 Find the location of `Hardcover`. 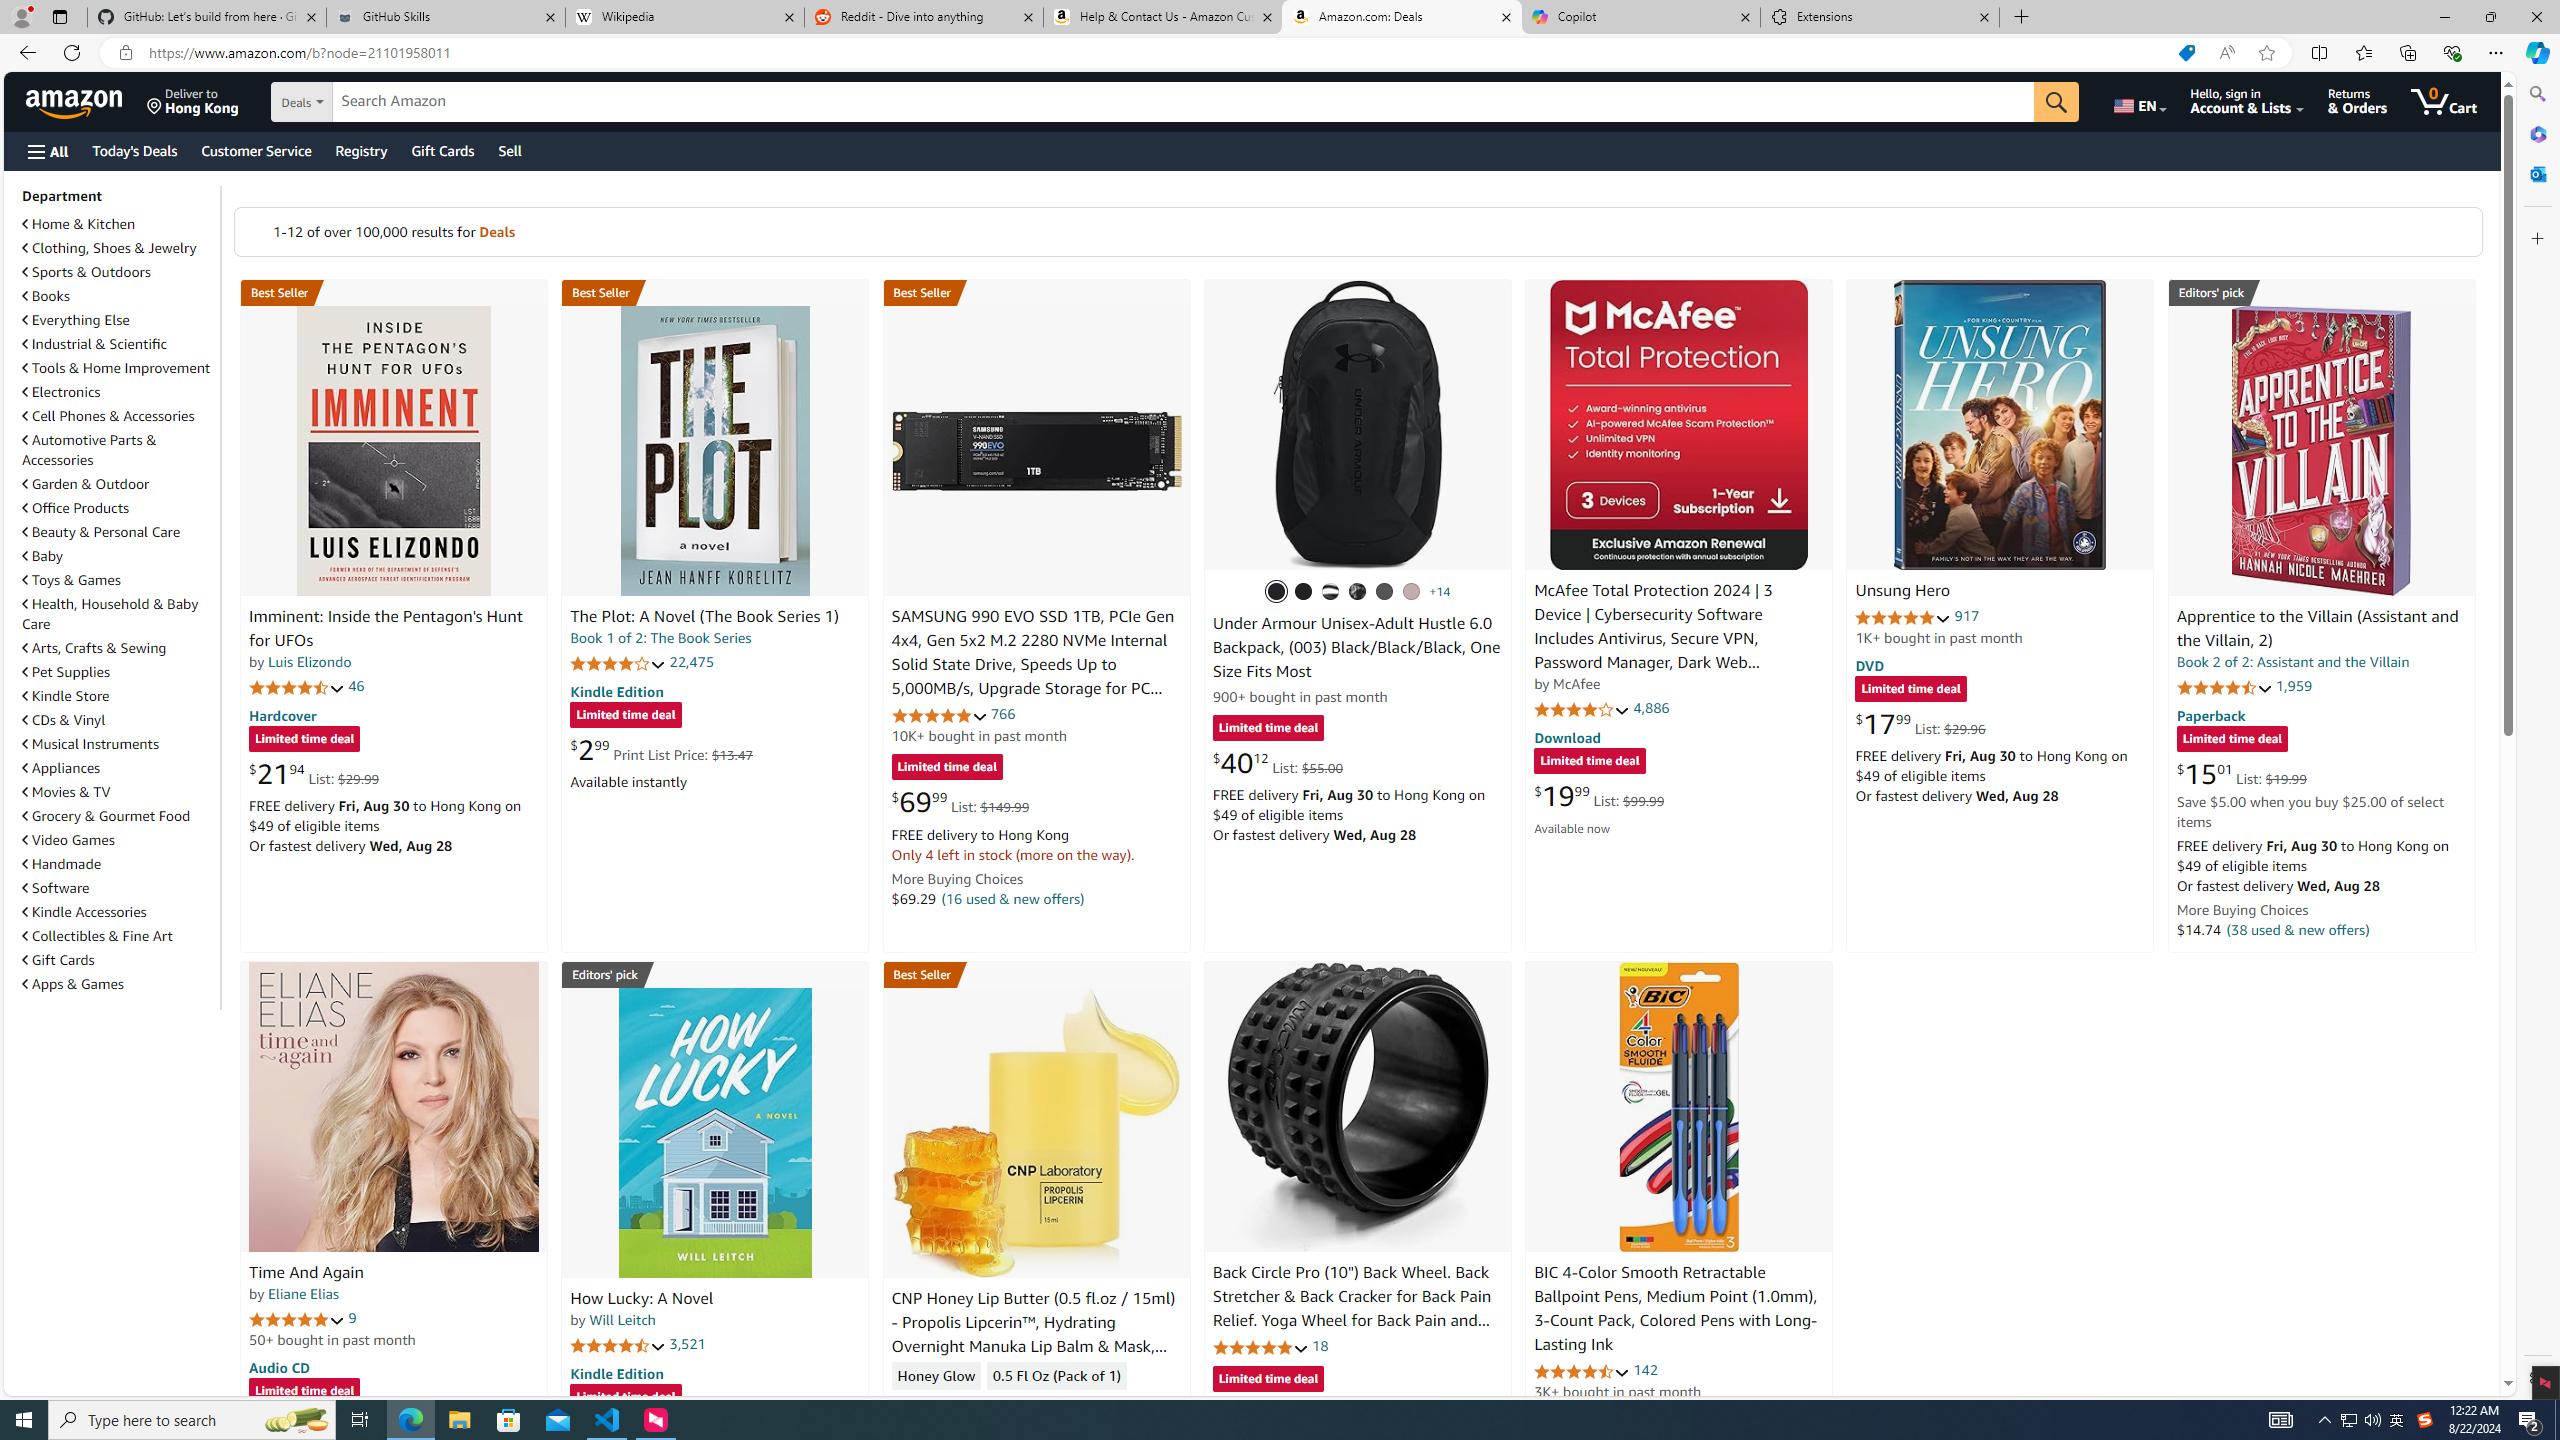

Hardcover is located at coordinates (282, 714).